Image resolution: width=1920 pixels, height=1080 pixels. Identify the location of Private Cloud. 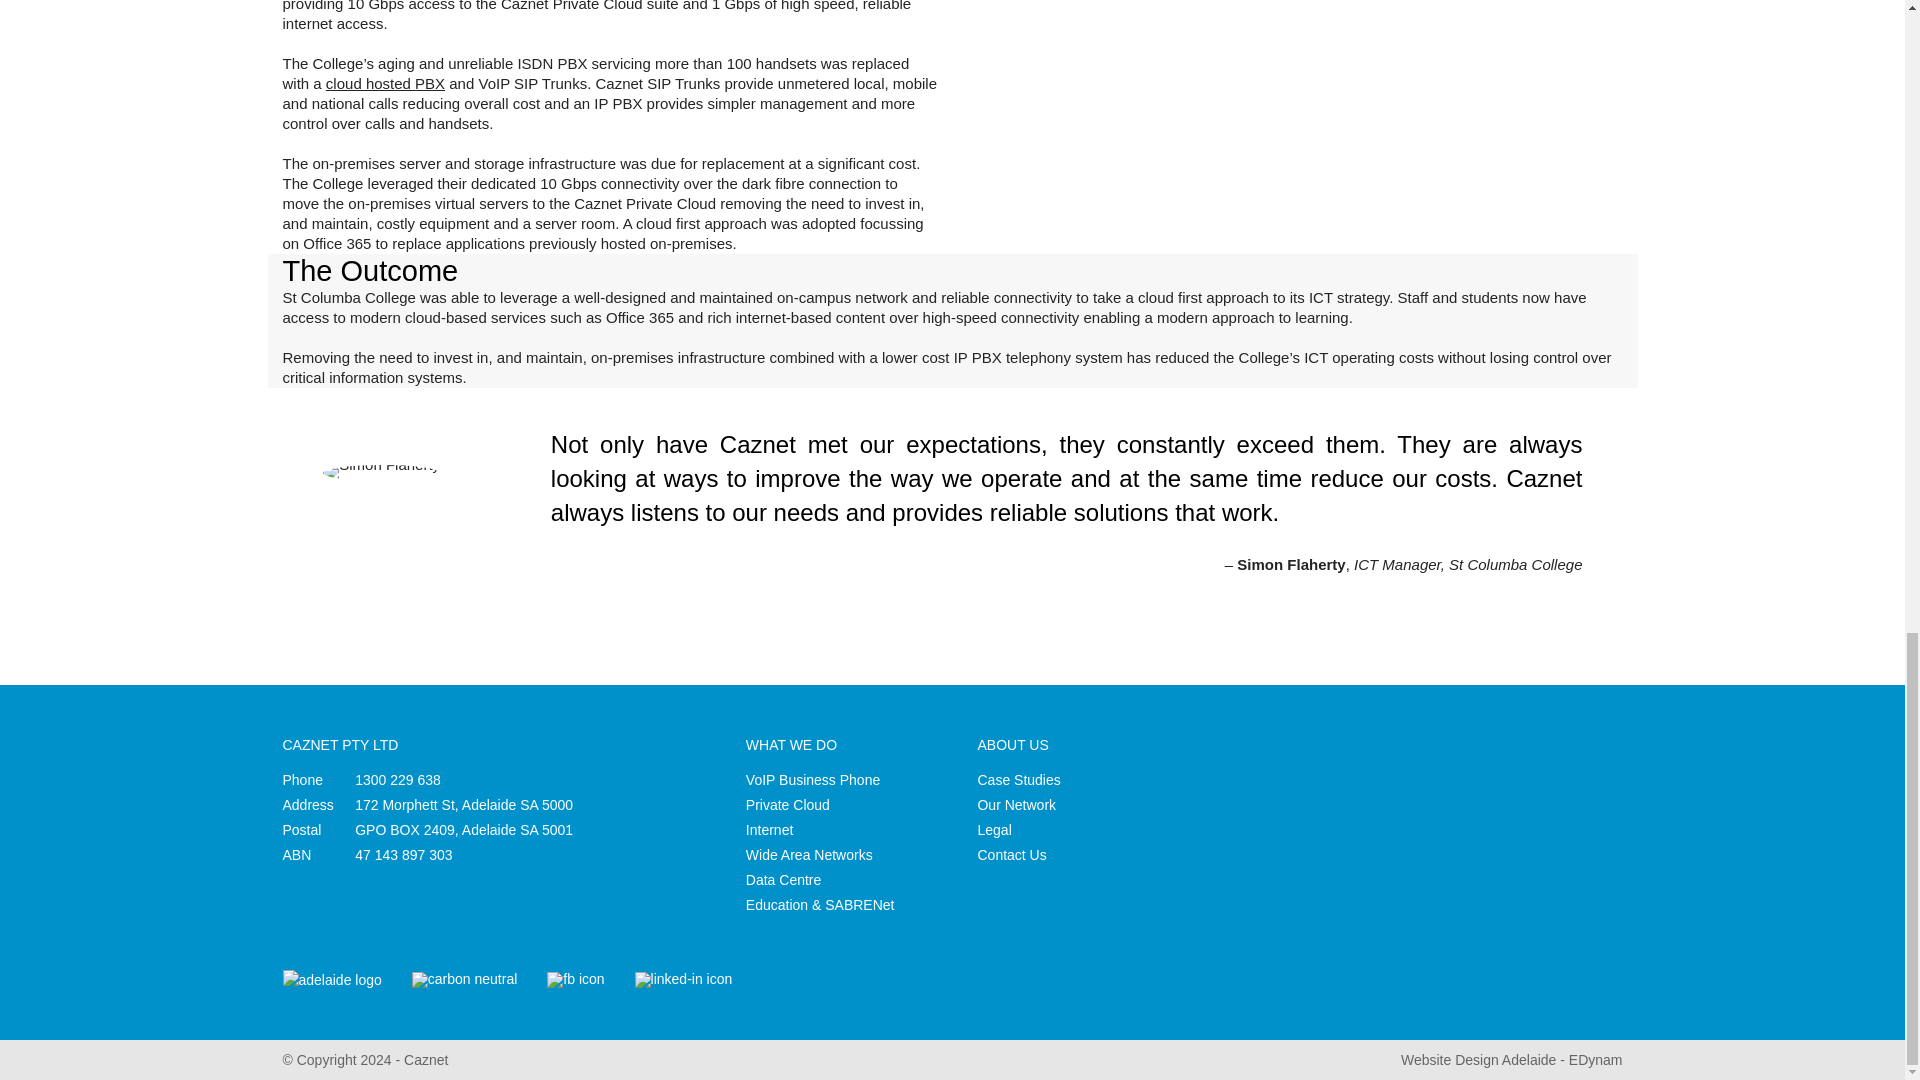
(788, 805).